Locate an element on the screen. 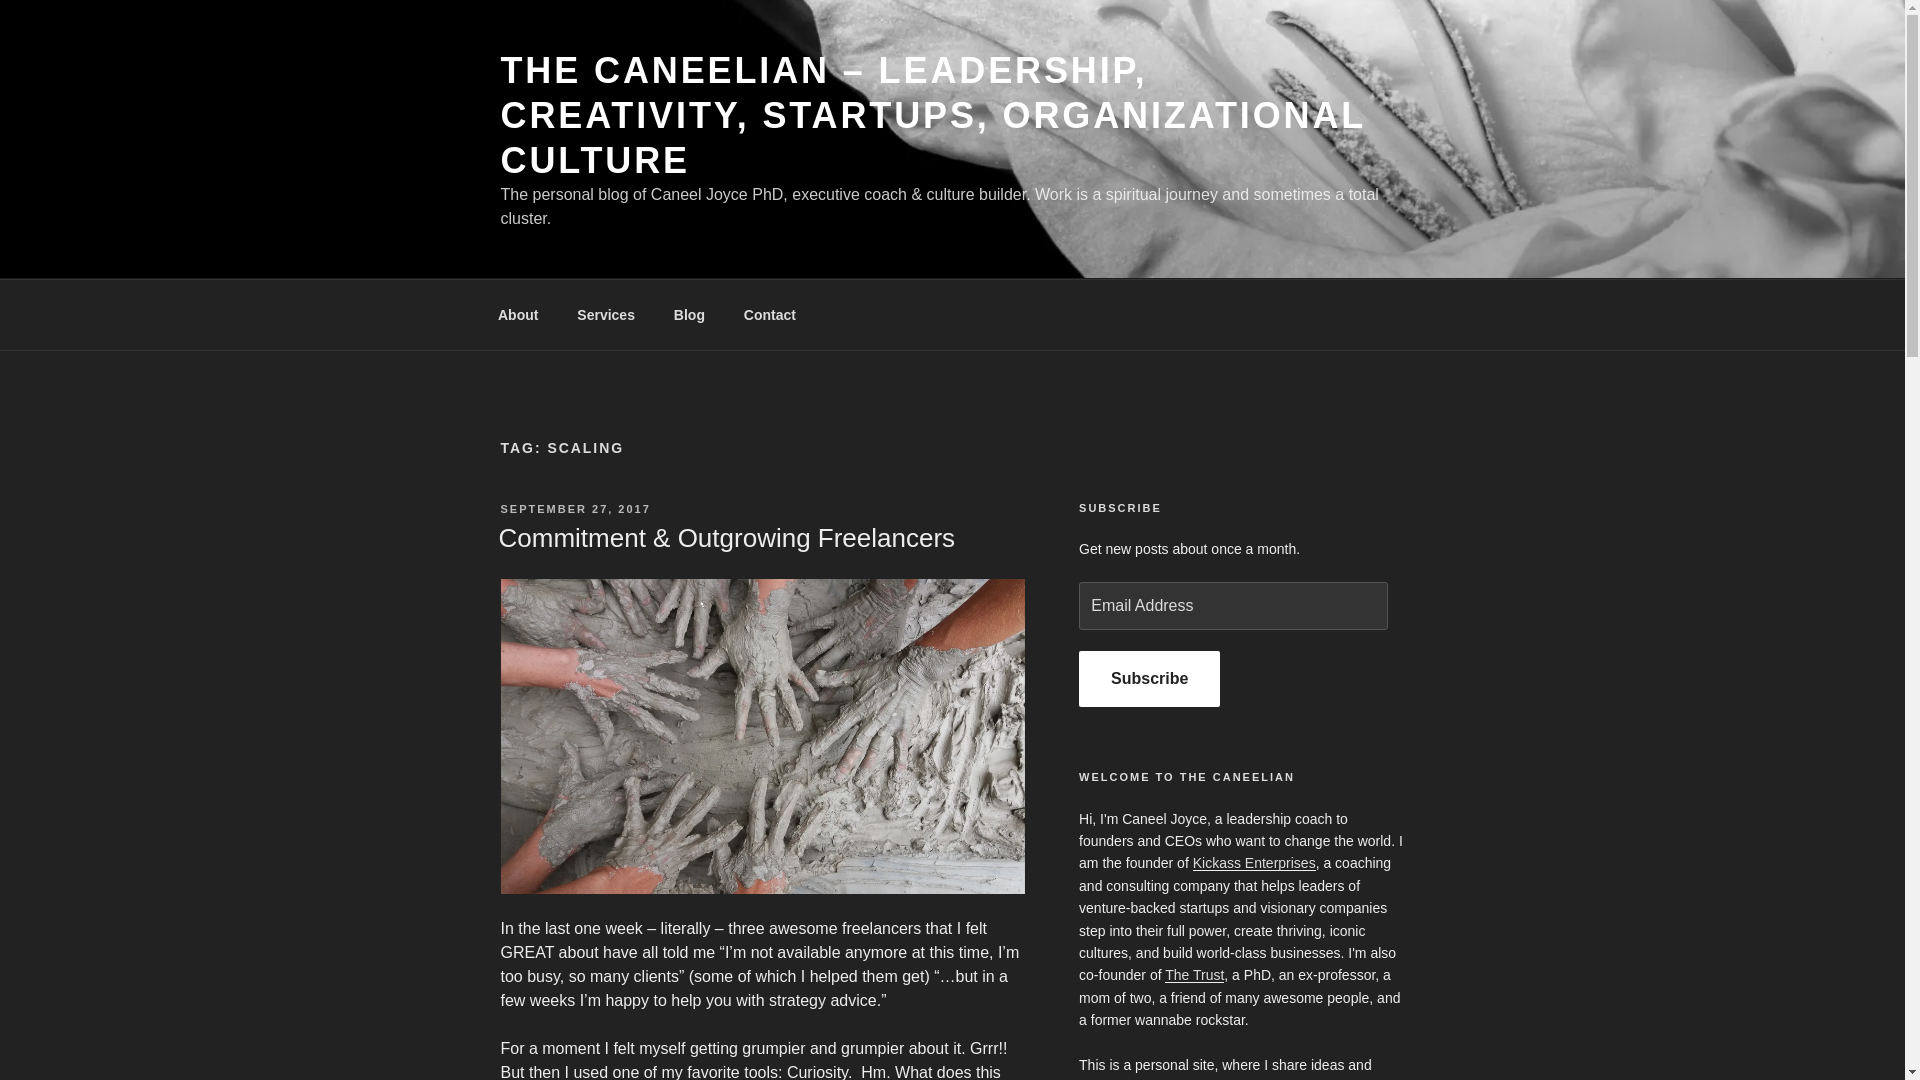 The image size is (1920, 1080). Contact is located at coordinates (768, 314).